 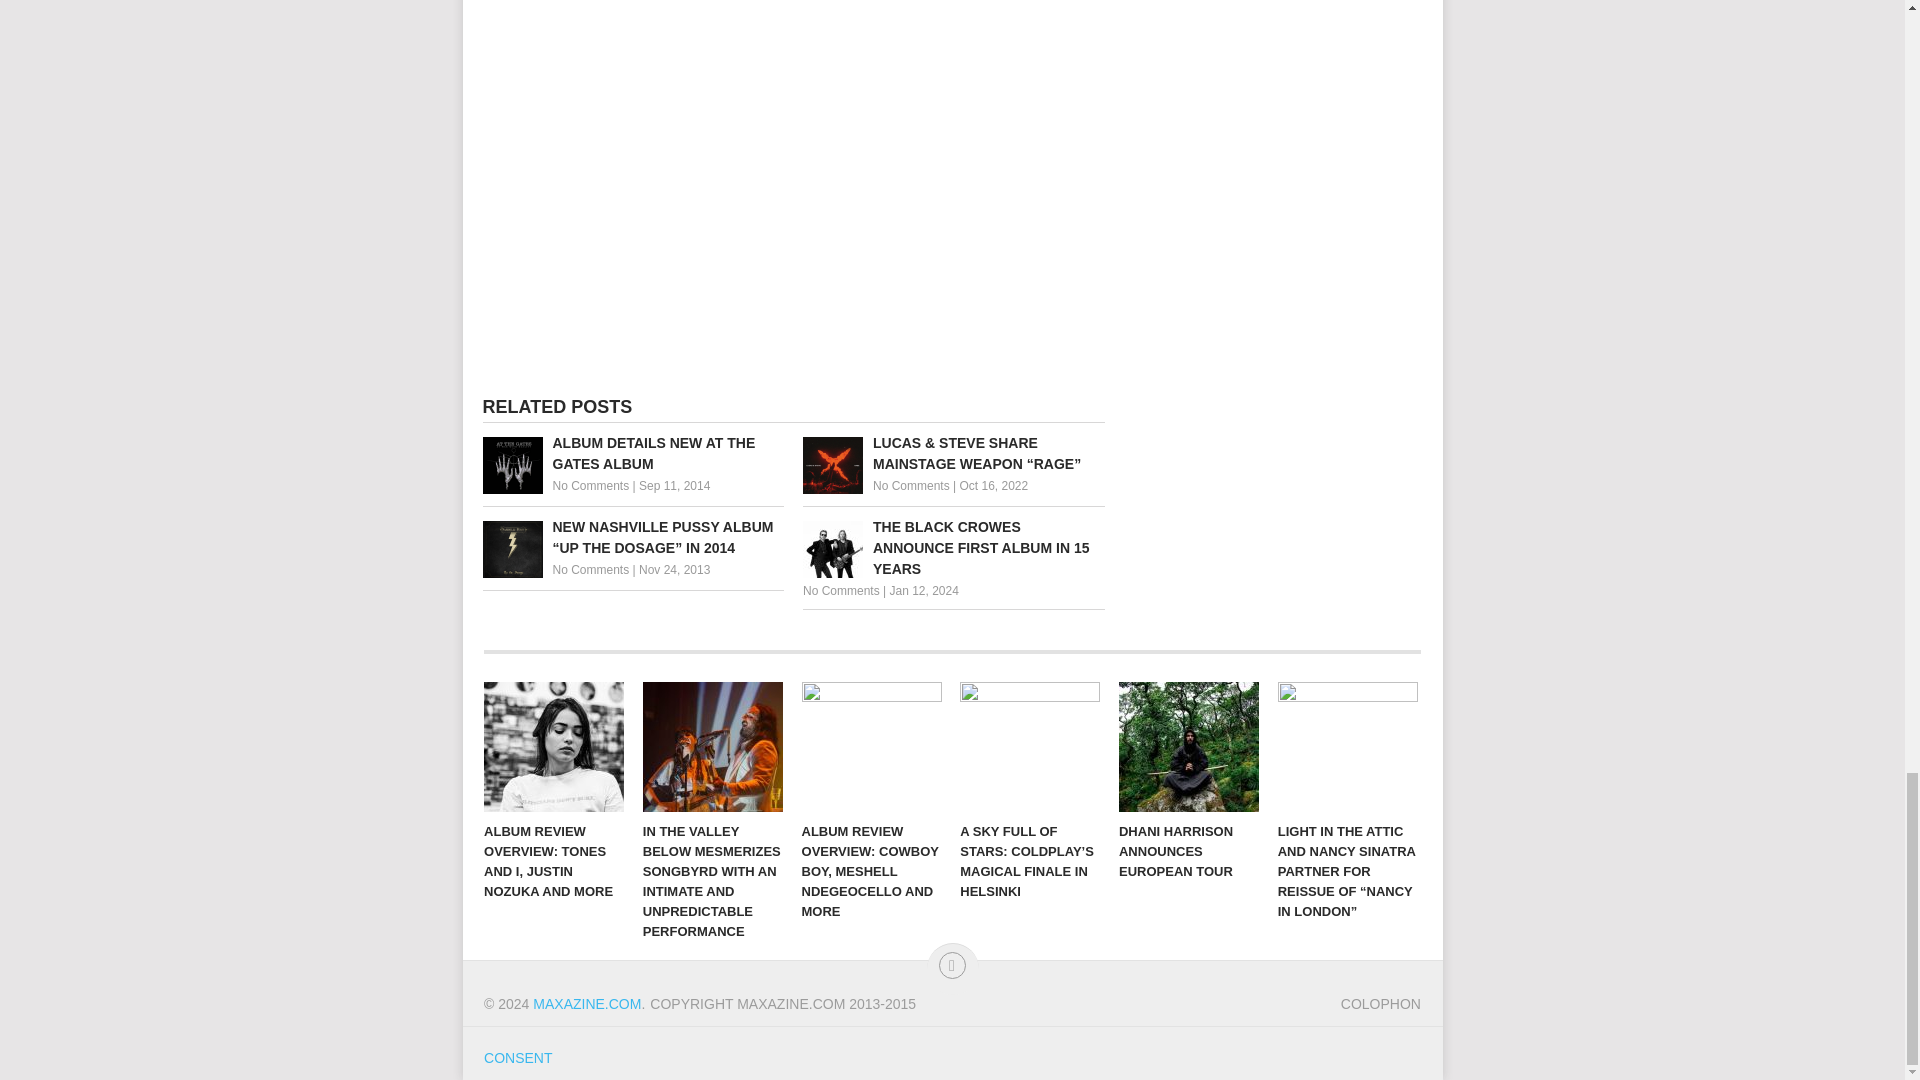 What do you see at coordinates (954, 548) in the screenshot?
I see `THE BLACK CROWES ANNOUNCE FIRST ALBUM IN 15 YEARS` at bounding box center [954, 548].